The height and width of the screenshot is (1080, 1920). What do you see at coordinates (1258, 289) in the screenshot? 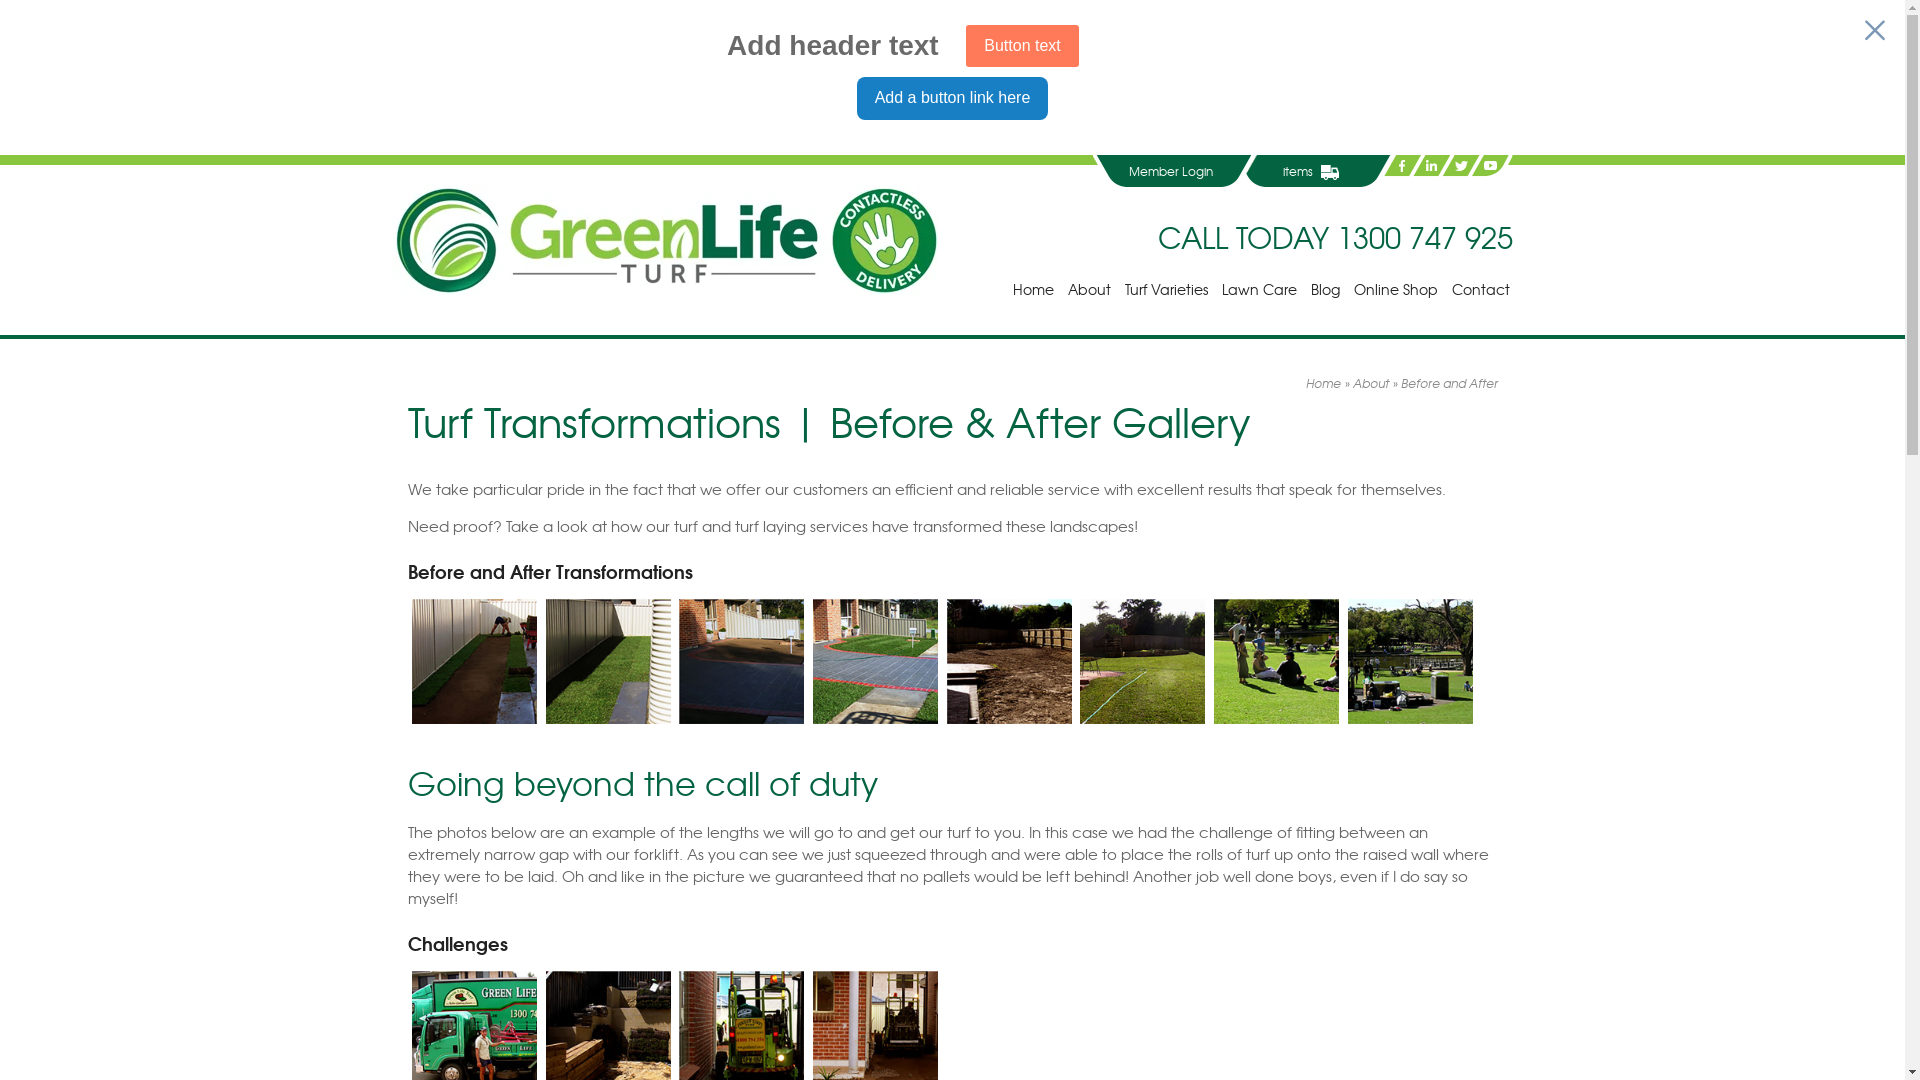
I see `Lawn Care` at bounding box center [1258, 289].